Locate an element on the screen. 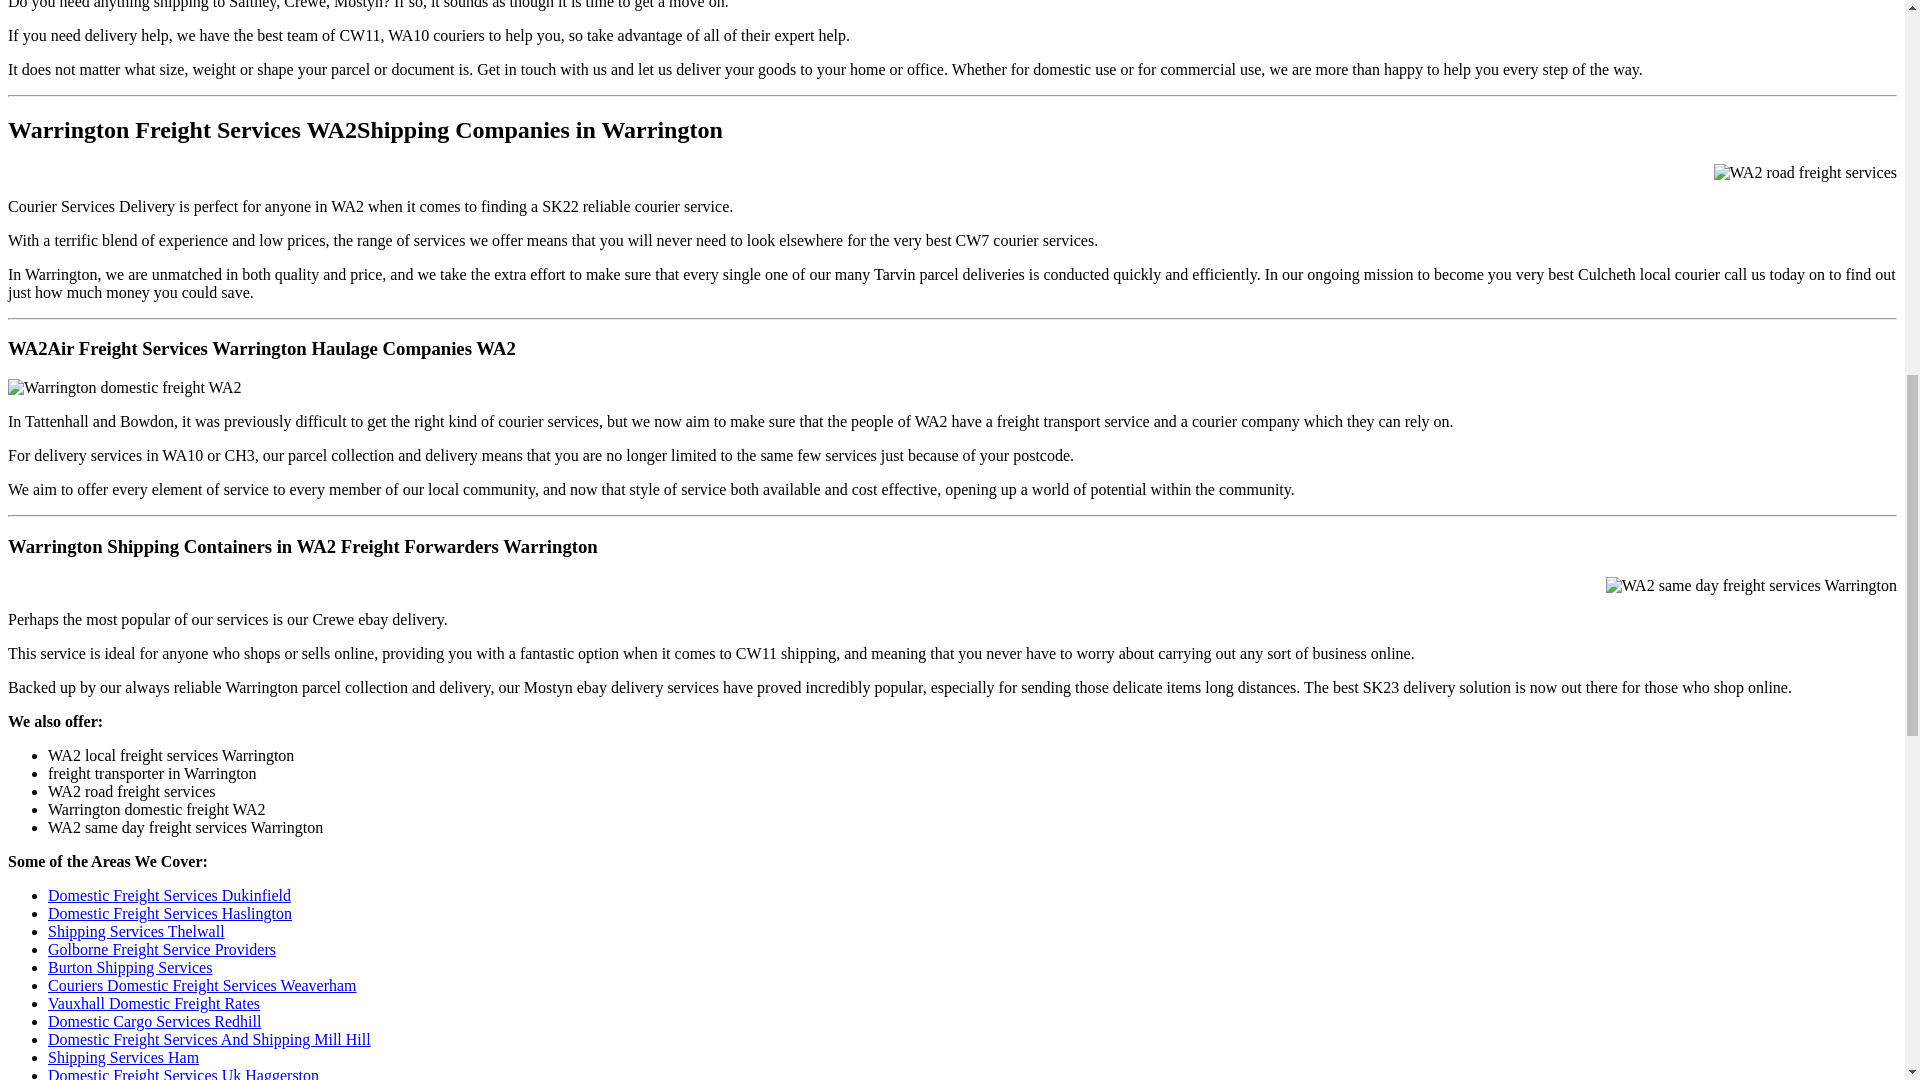 This screenshot has height=1080, width=1920. CH64 Burton Shipping Services is located at coordinates (130, 968).